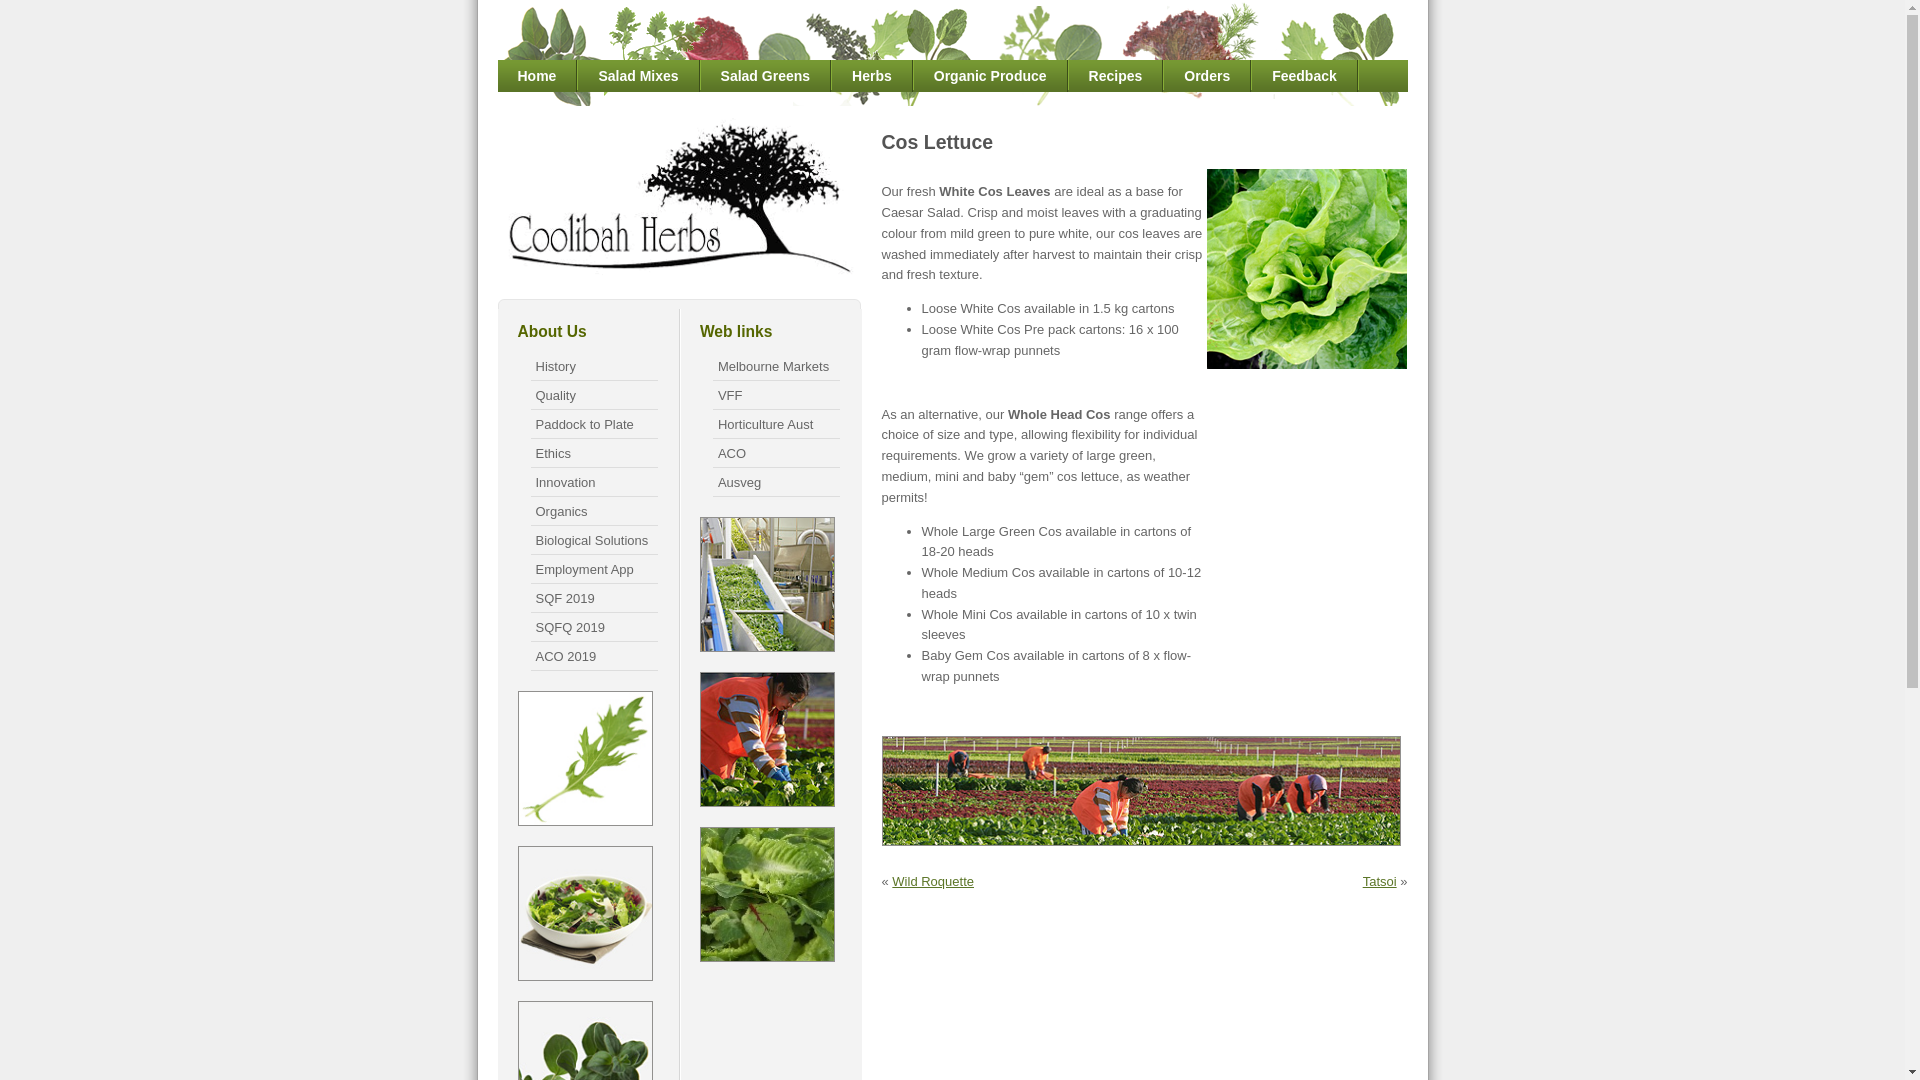 This screenshot has width=1920, height=1080. I want to click on Home, so click(538, 76).